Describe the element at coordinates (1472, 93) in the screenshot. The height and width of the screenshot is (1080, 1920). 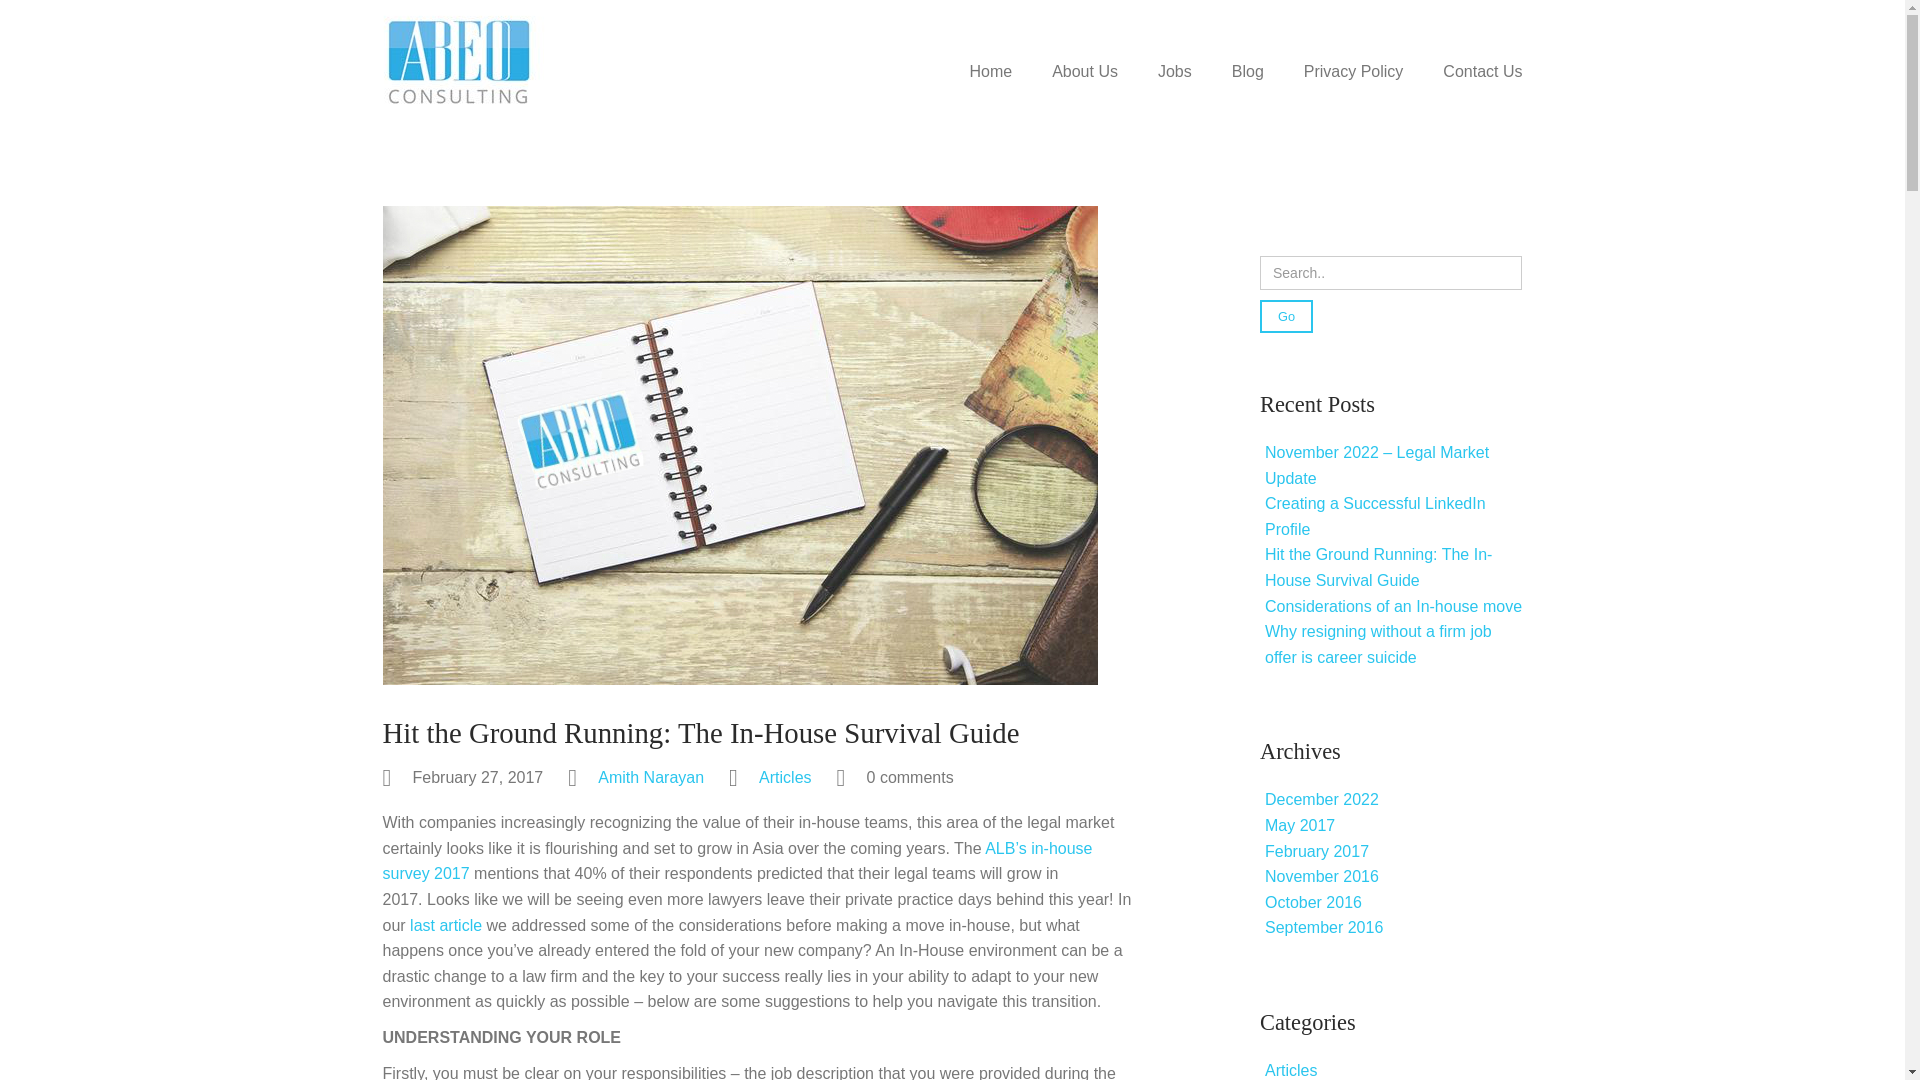
I see `Contact Us` at that location.